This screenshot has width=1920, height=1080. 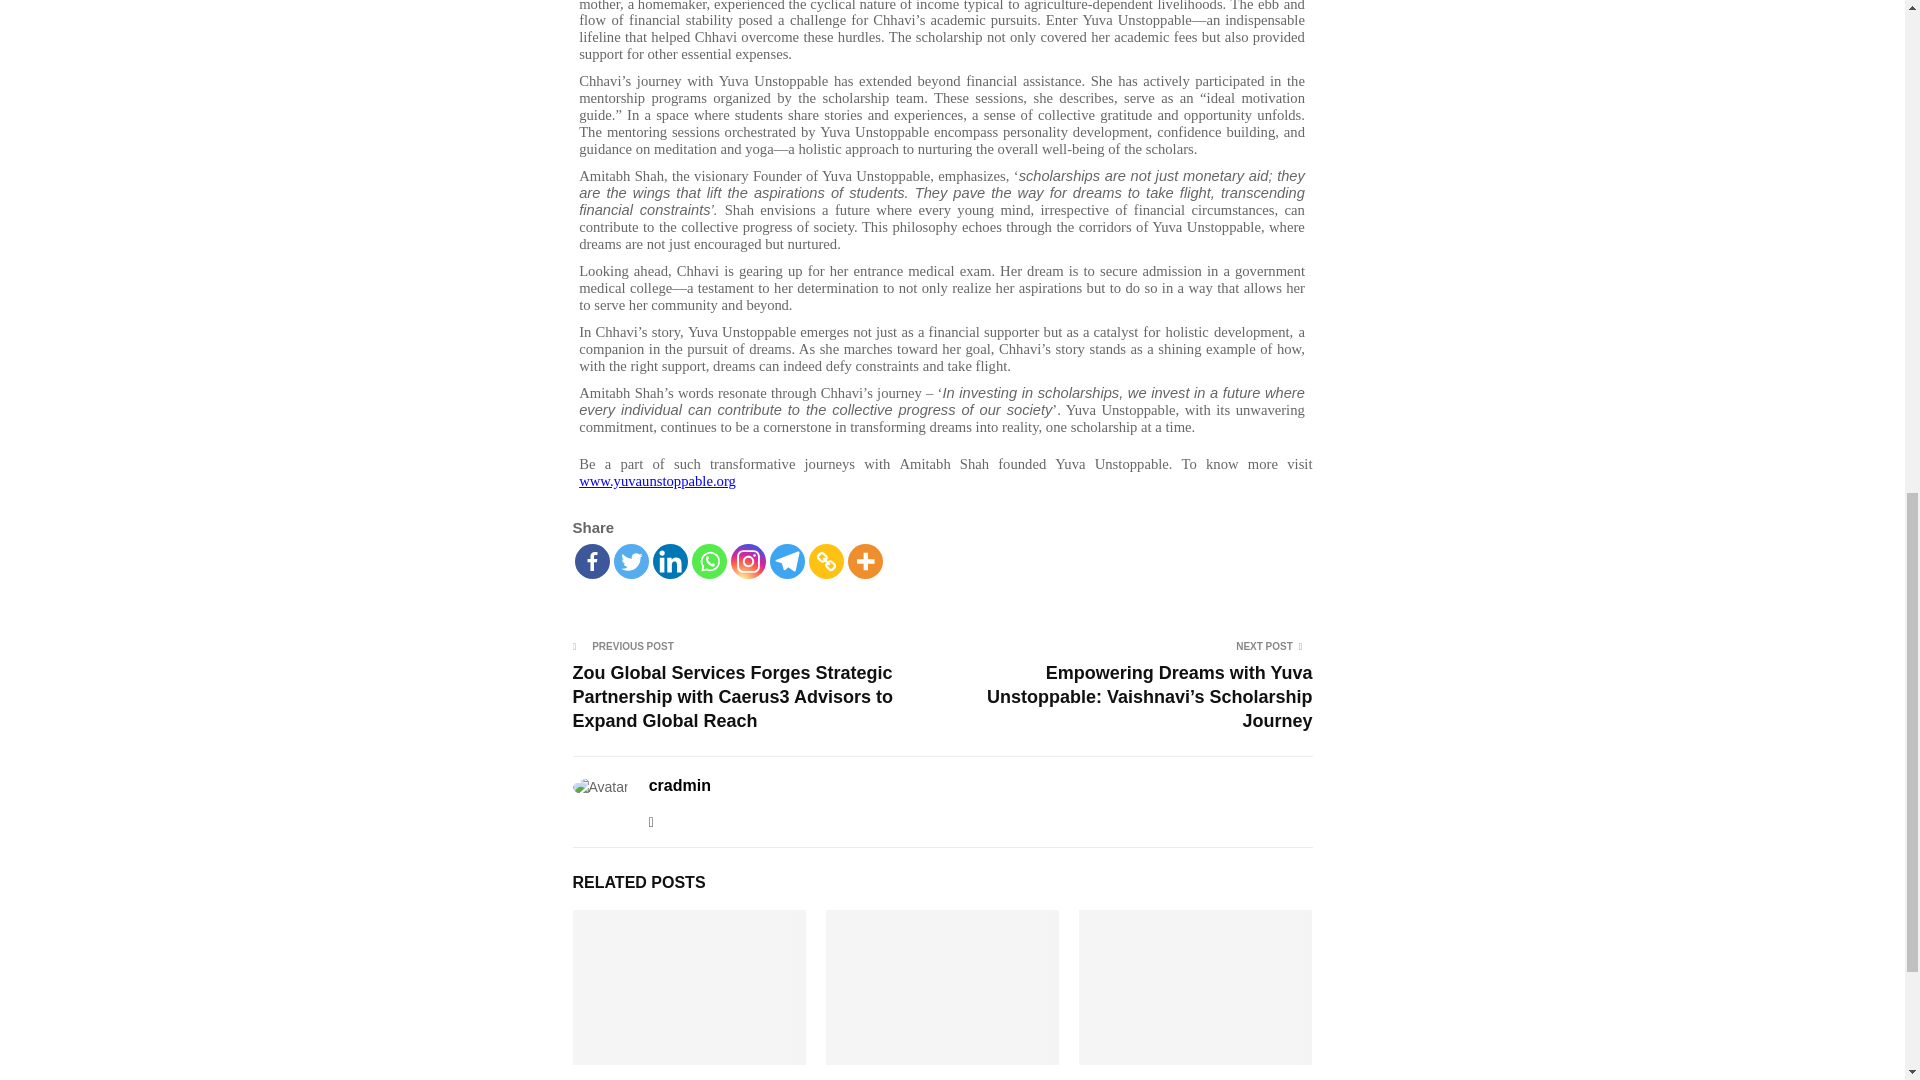 What do you see at coordinates (591, 561) in the screenshot?
I see `Facebook` at bounding box center [591, 561].